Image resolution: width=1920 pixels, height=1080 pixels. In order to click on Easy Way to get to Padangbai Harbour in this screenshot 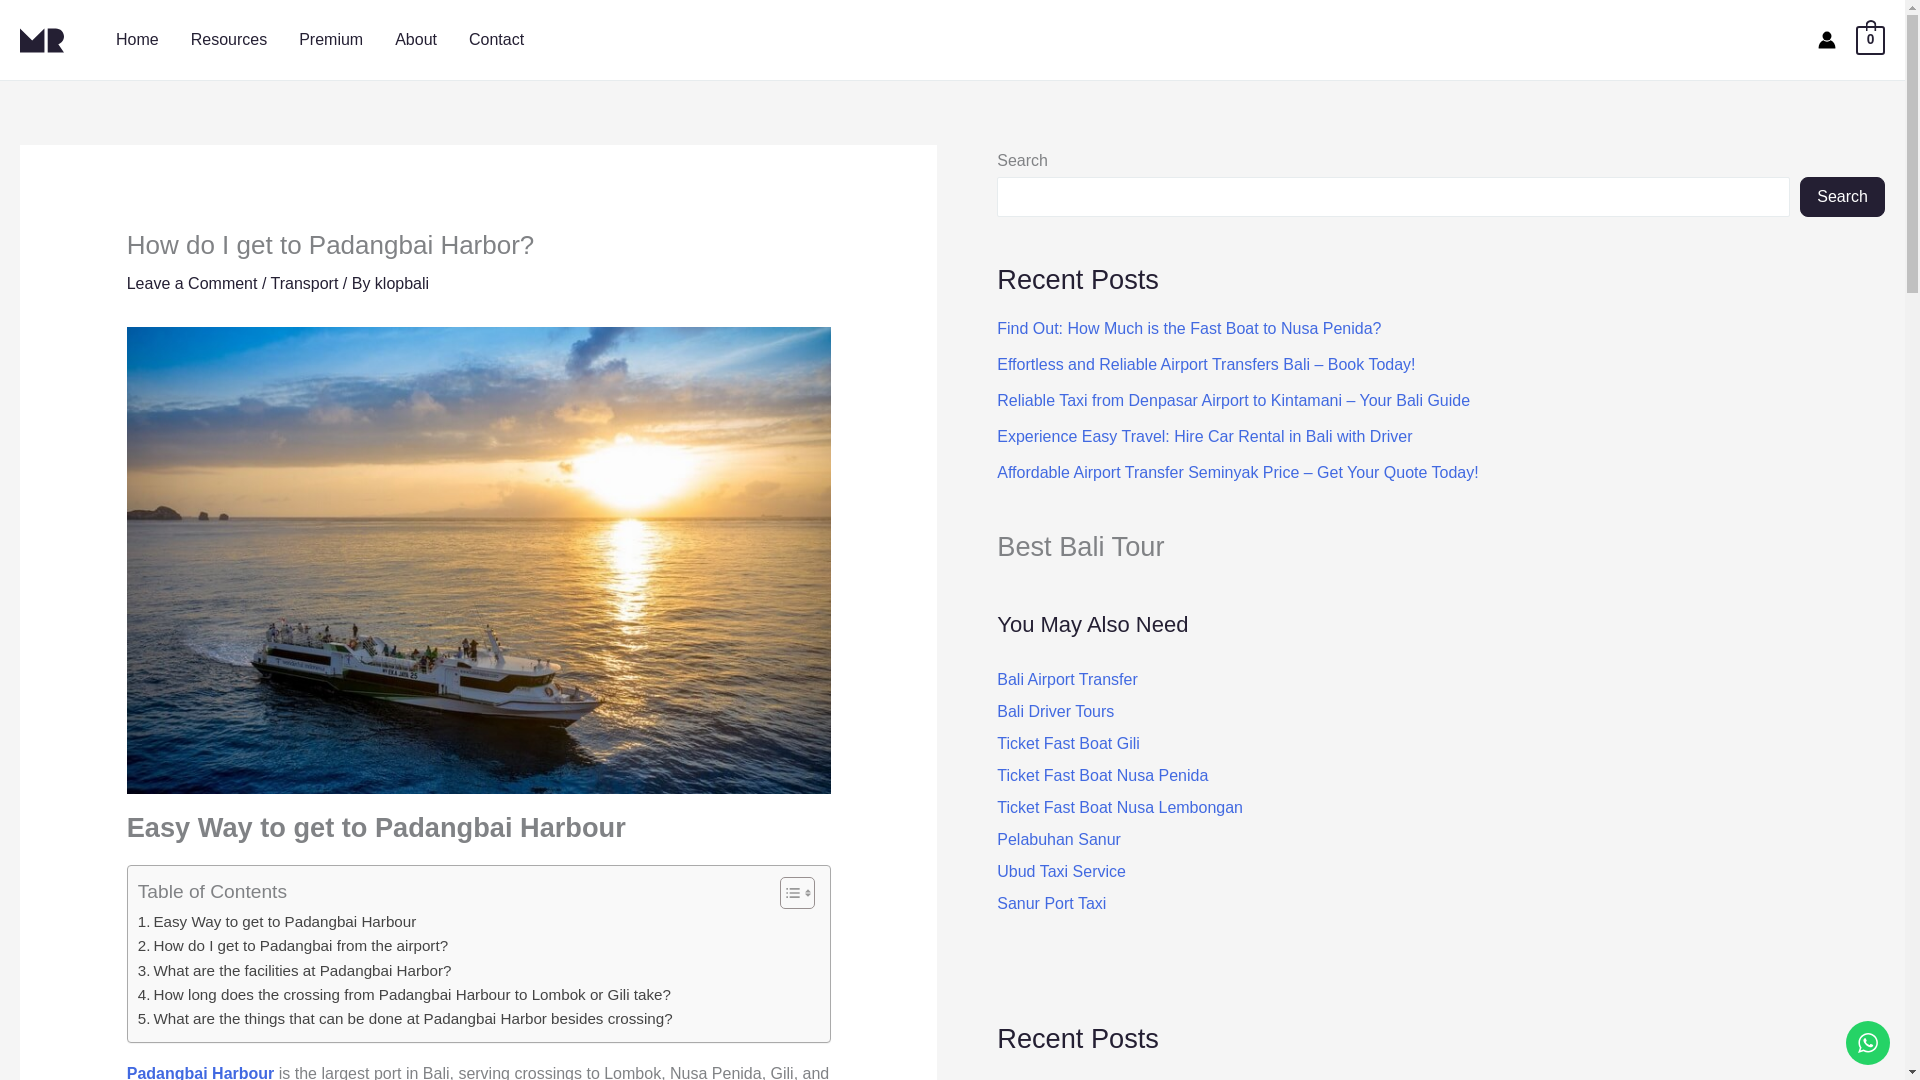, I will do `click(277, 922)`.